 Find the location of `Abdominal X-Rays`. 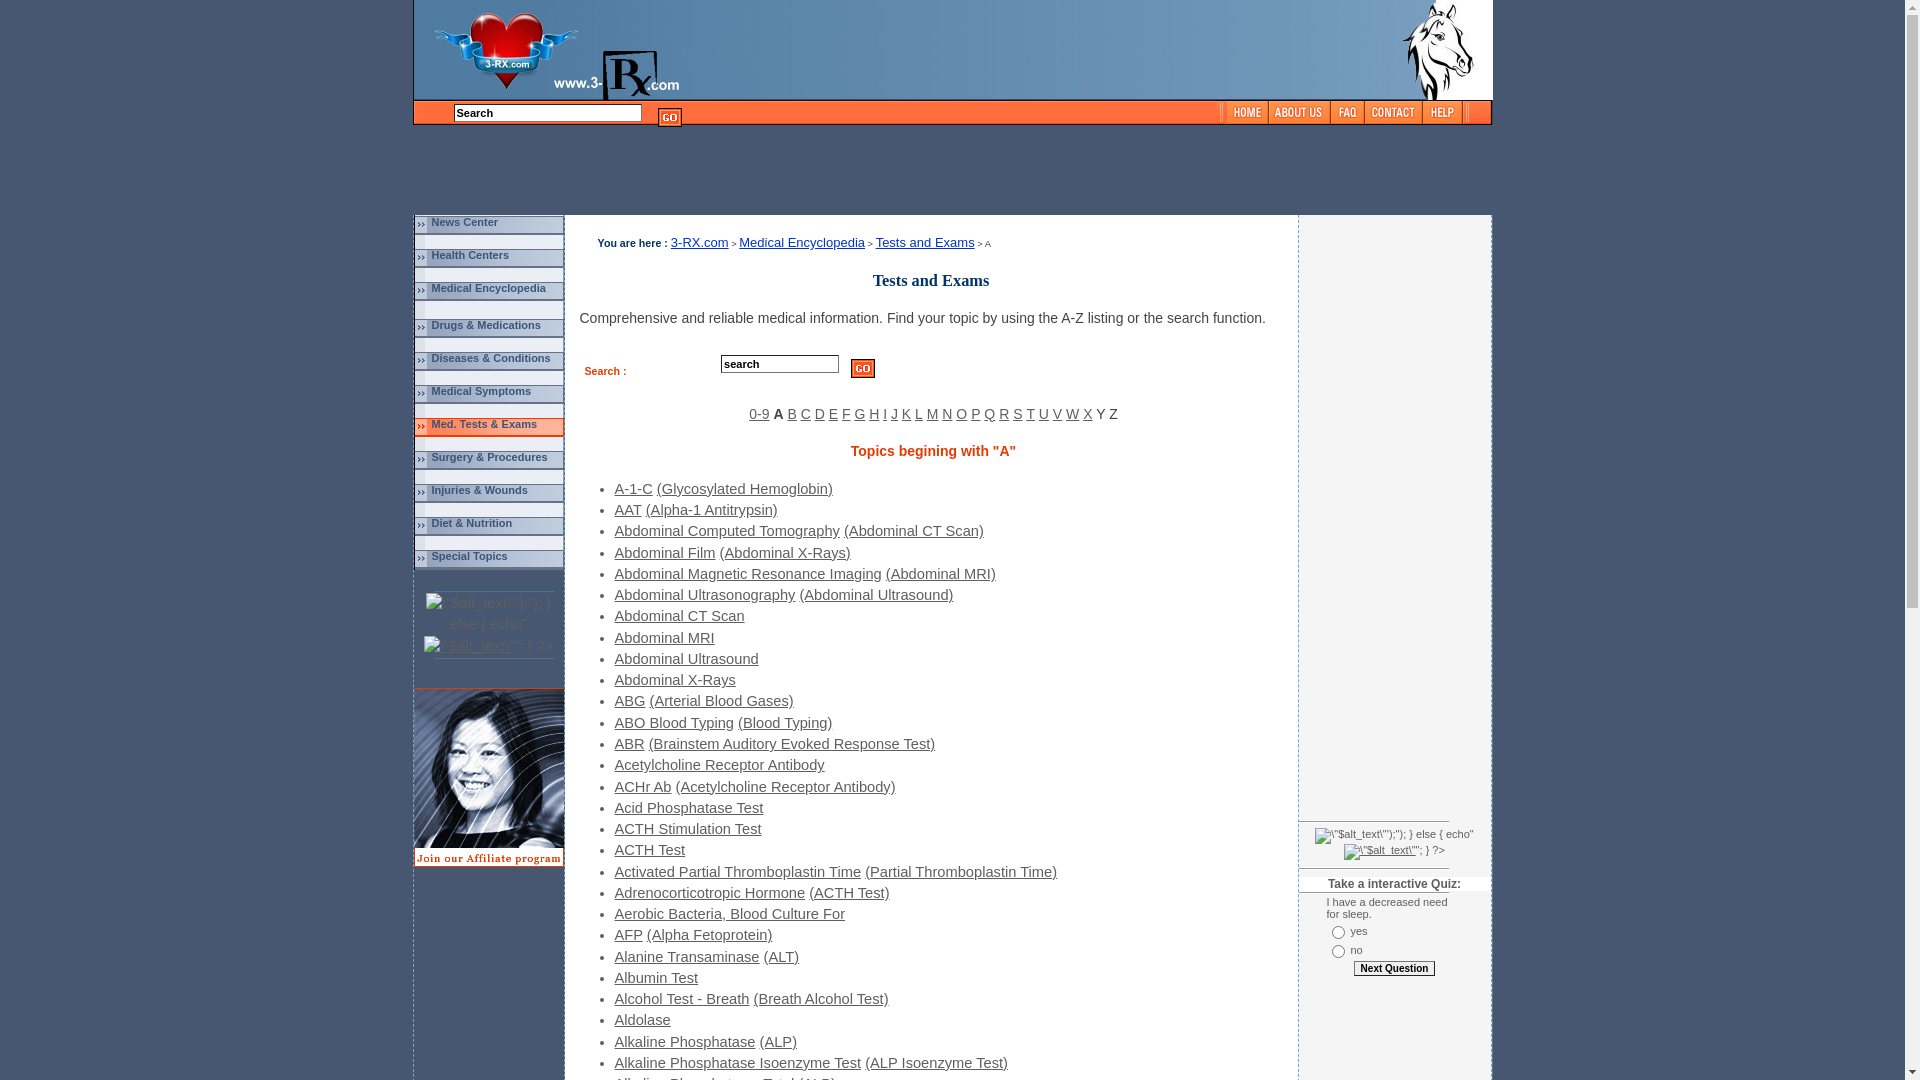

Abdominal X-Rays is located at coordinates (674, 680).